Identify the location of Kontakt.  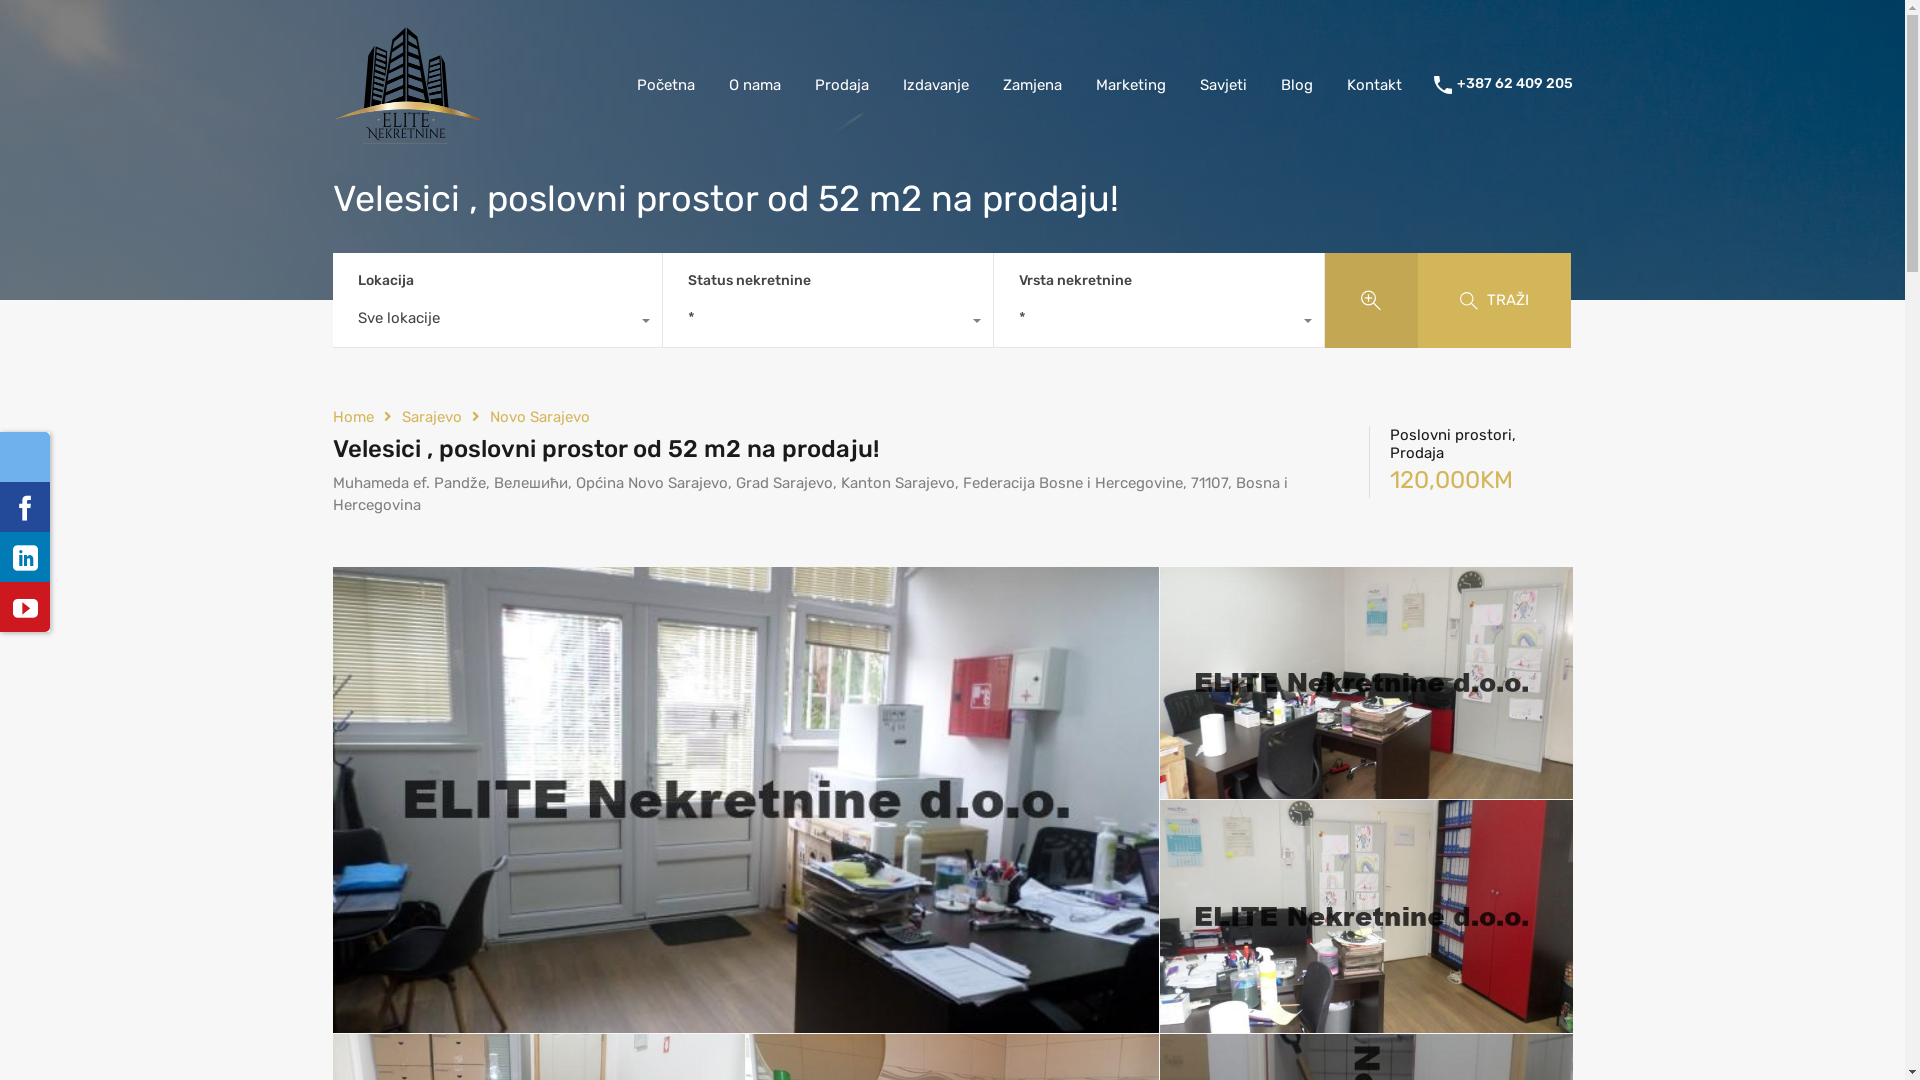
(1374, 85).